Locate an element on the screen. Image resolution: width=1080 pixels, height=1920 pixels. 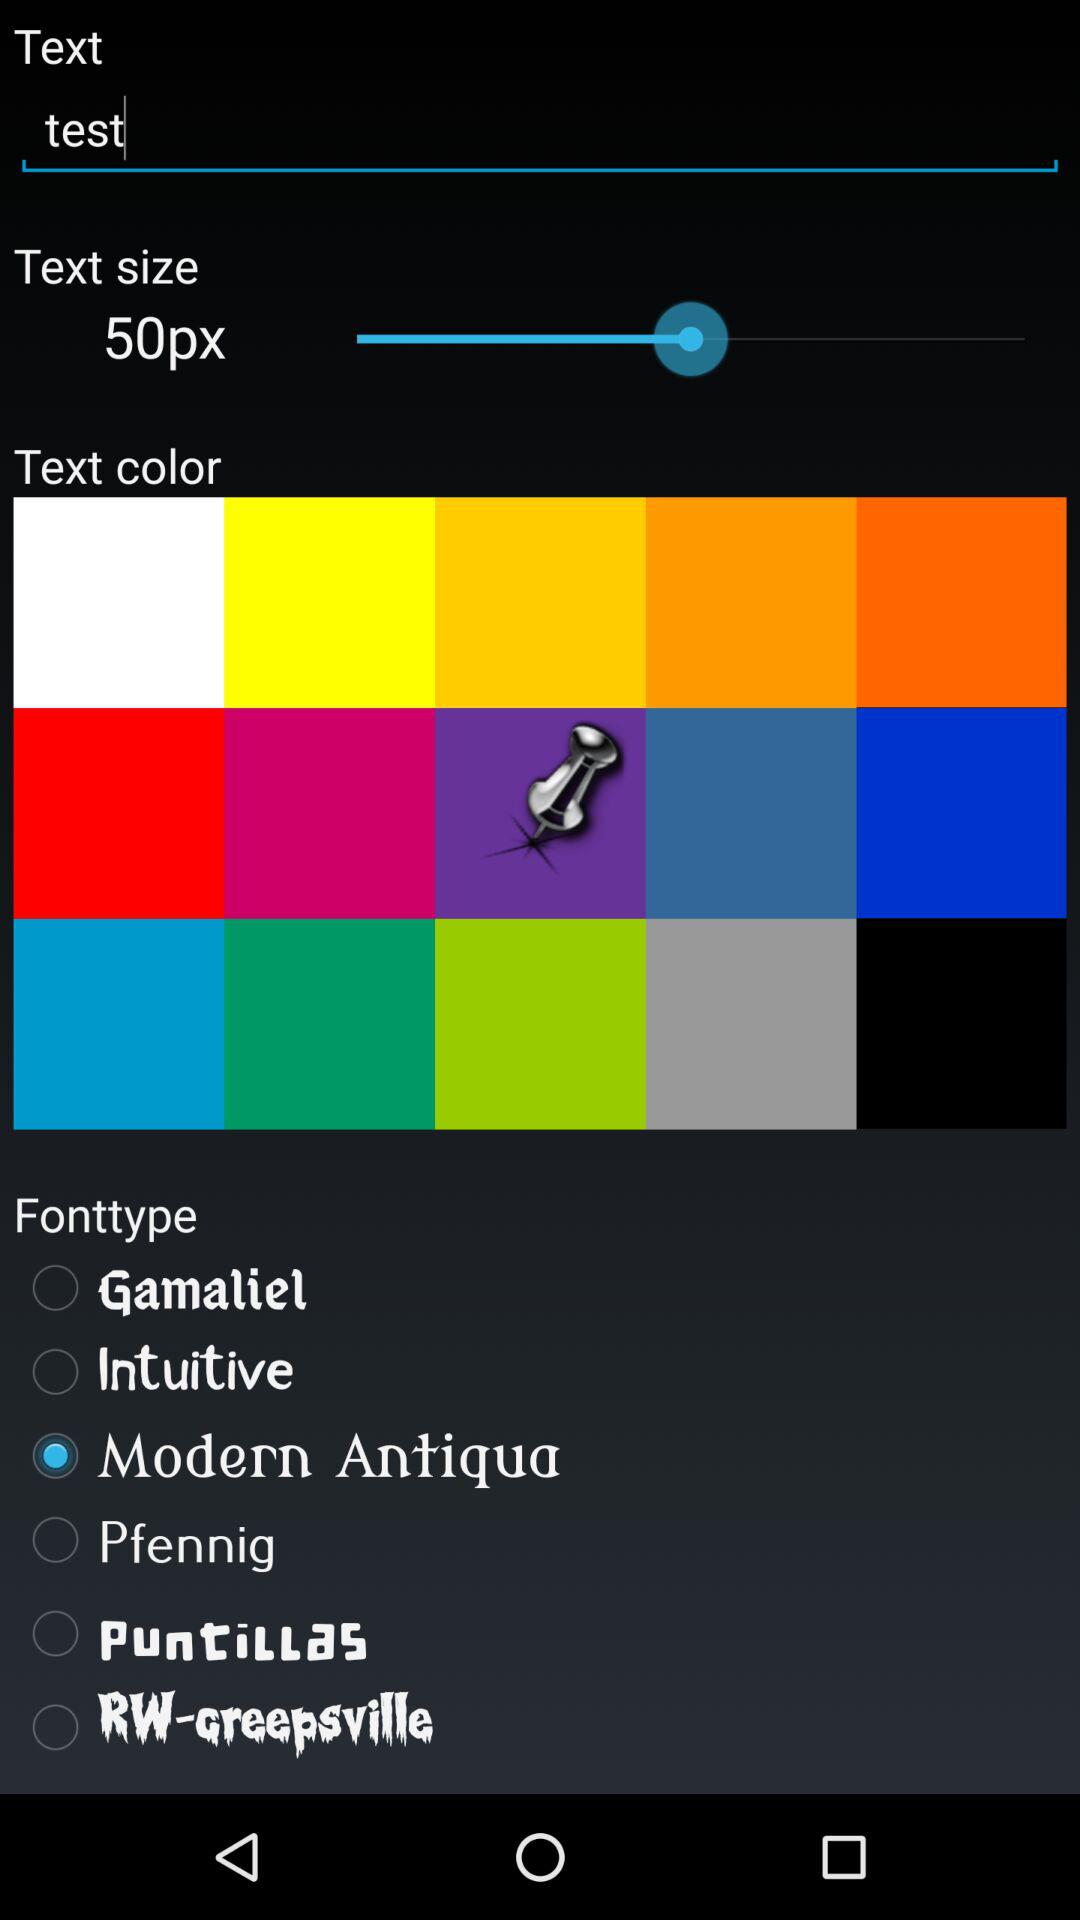
font color is located at coordinates (750, 1024).